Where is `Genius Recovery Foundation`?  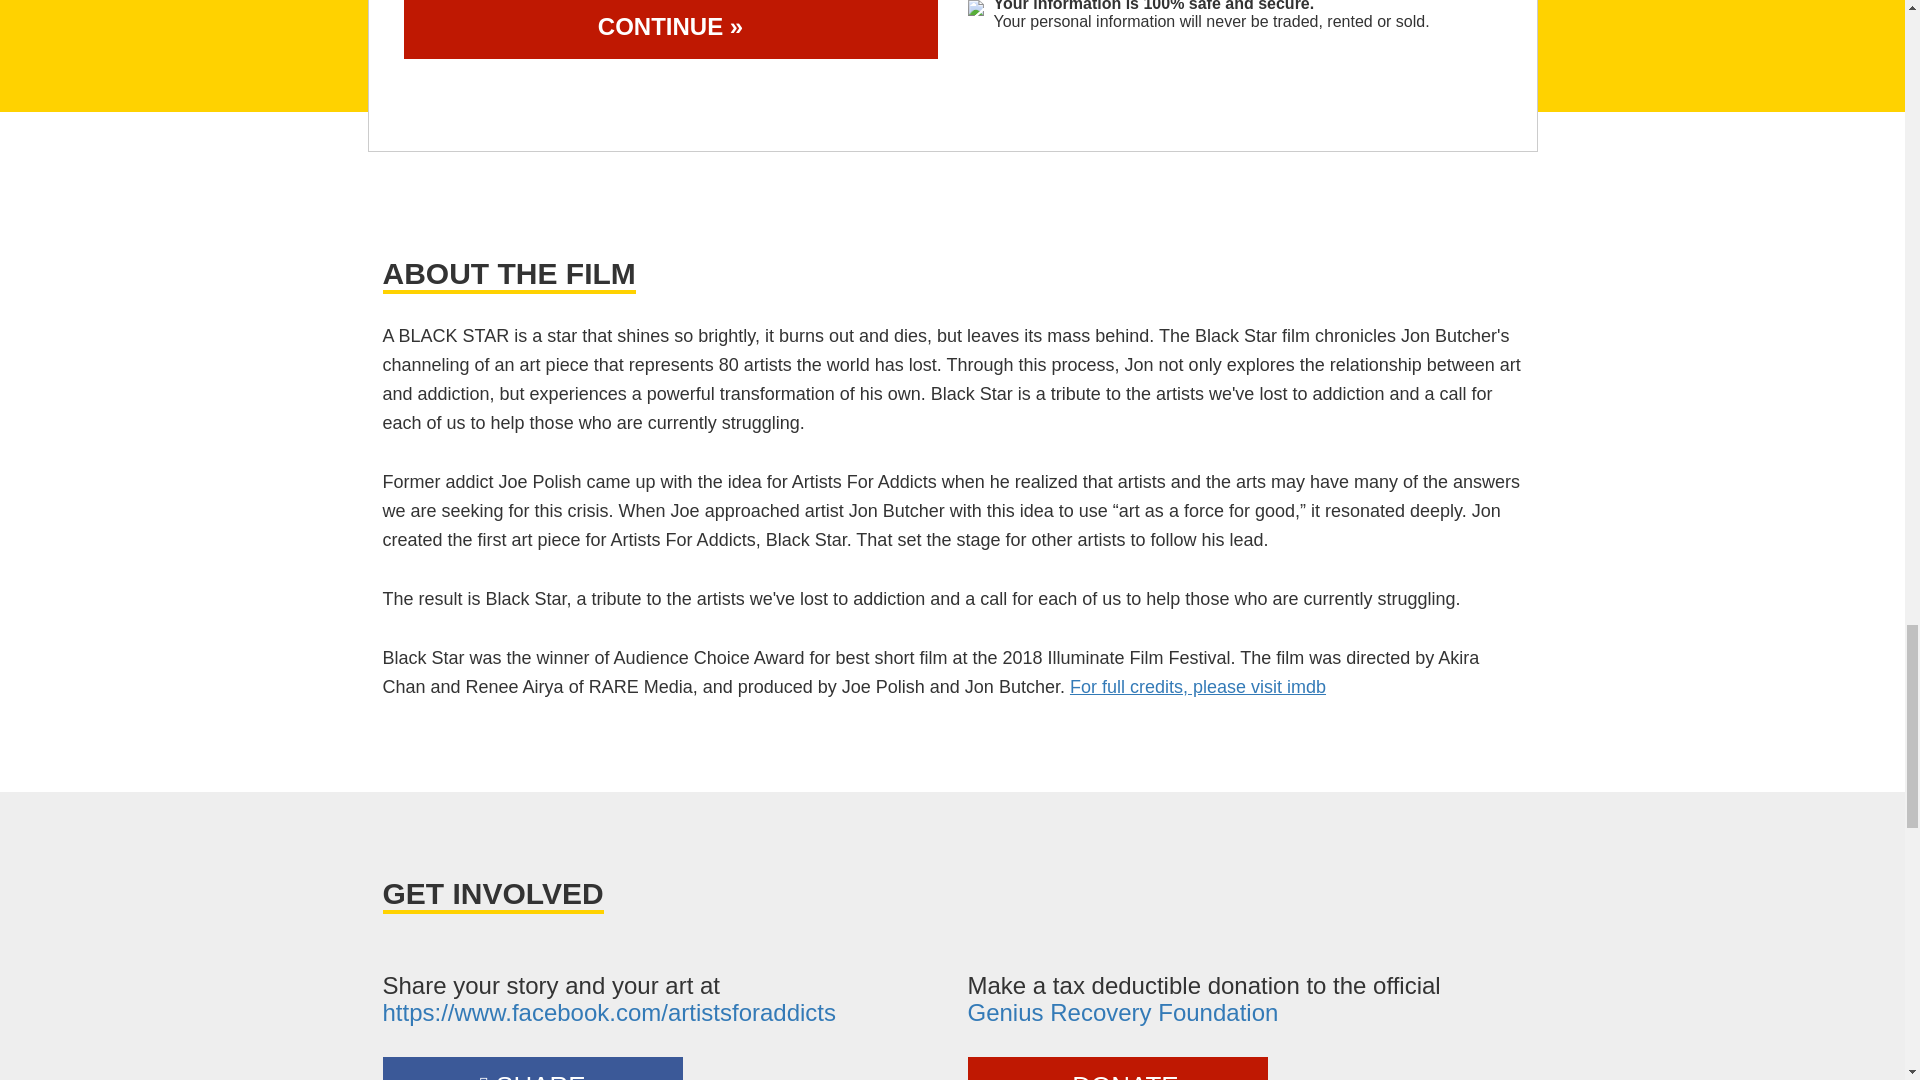 Genius Recovery Foundation is located at coordinates (1122, 1012).